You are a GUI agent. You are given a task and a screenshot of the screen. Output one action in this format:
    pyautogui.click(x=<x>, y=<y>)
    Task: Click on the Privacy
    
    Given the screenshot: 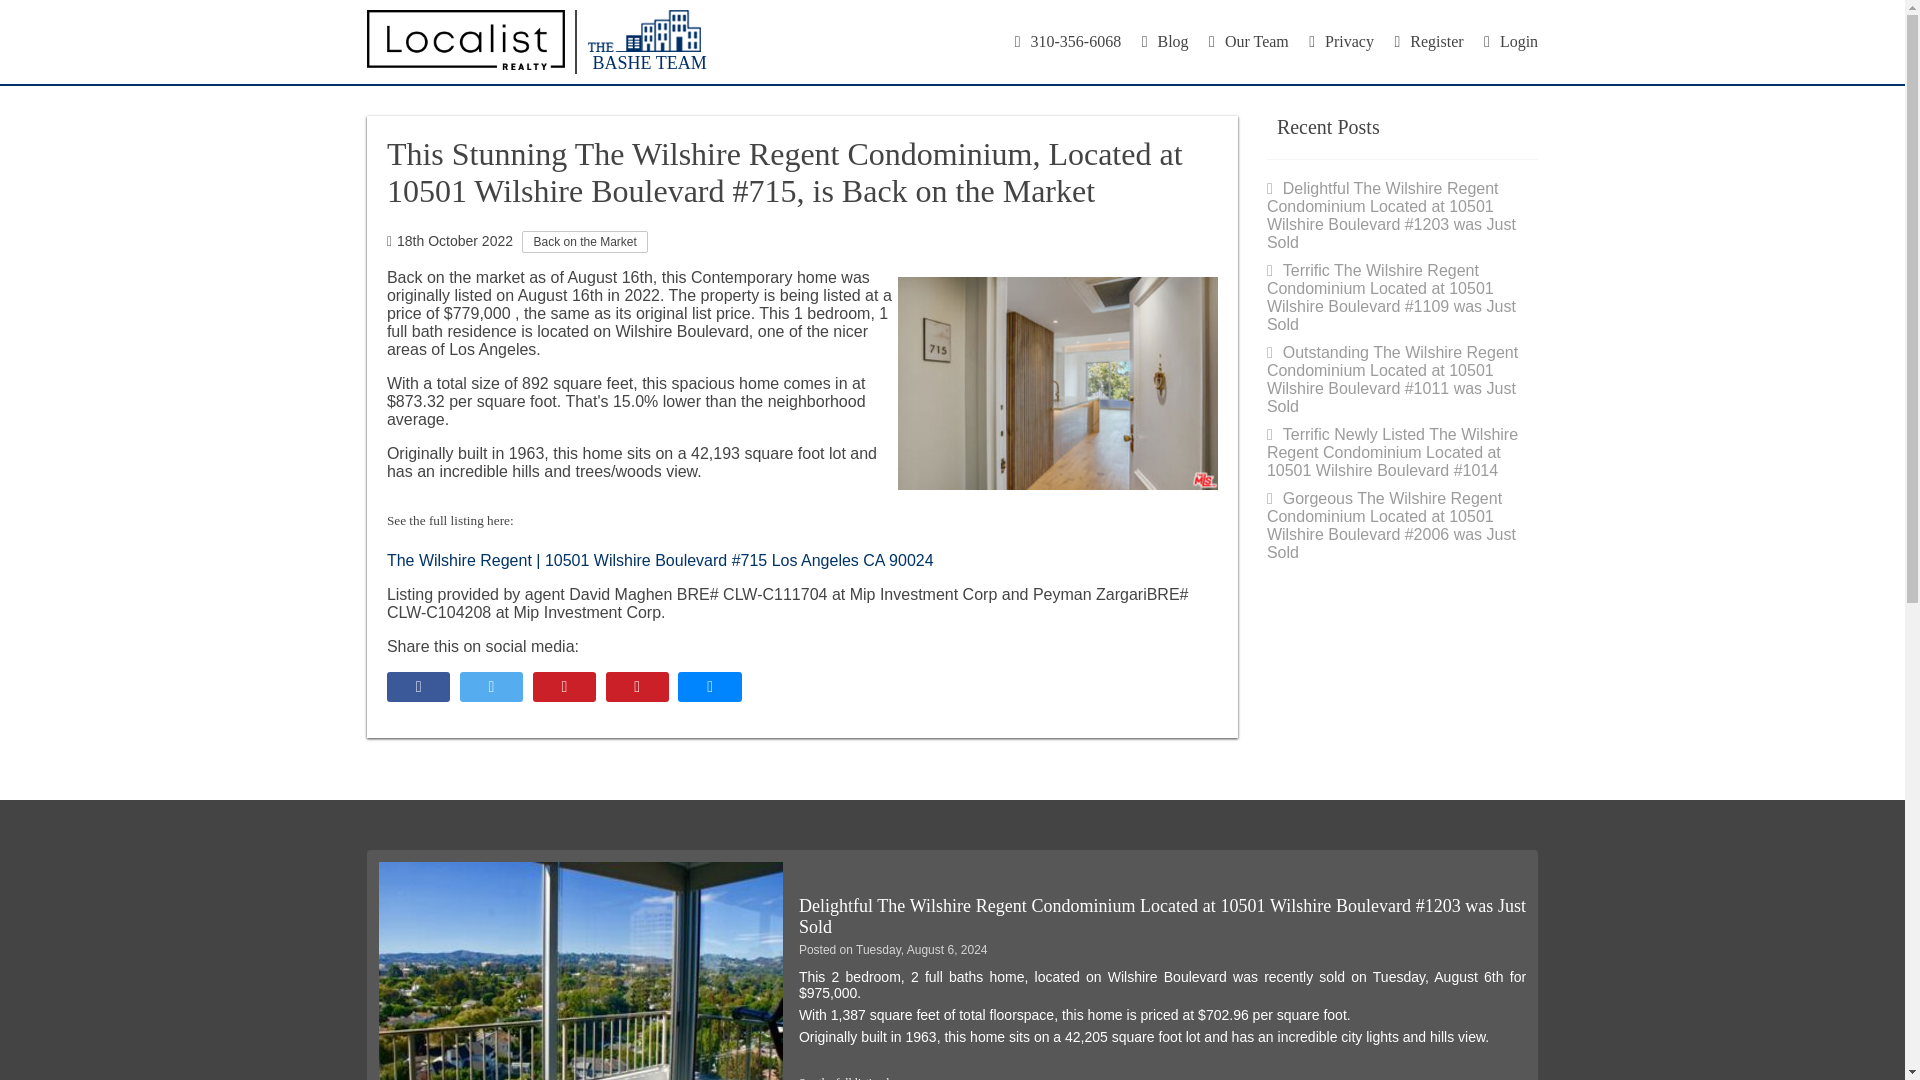 What is the action you would take?
    pyautogui.click(x=1342, y=41)
    